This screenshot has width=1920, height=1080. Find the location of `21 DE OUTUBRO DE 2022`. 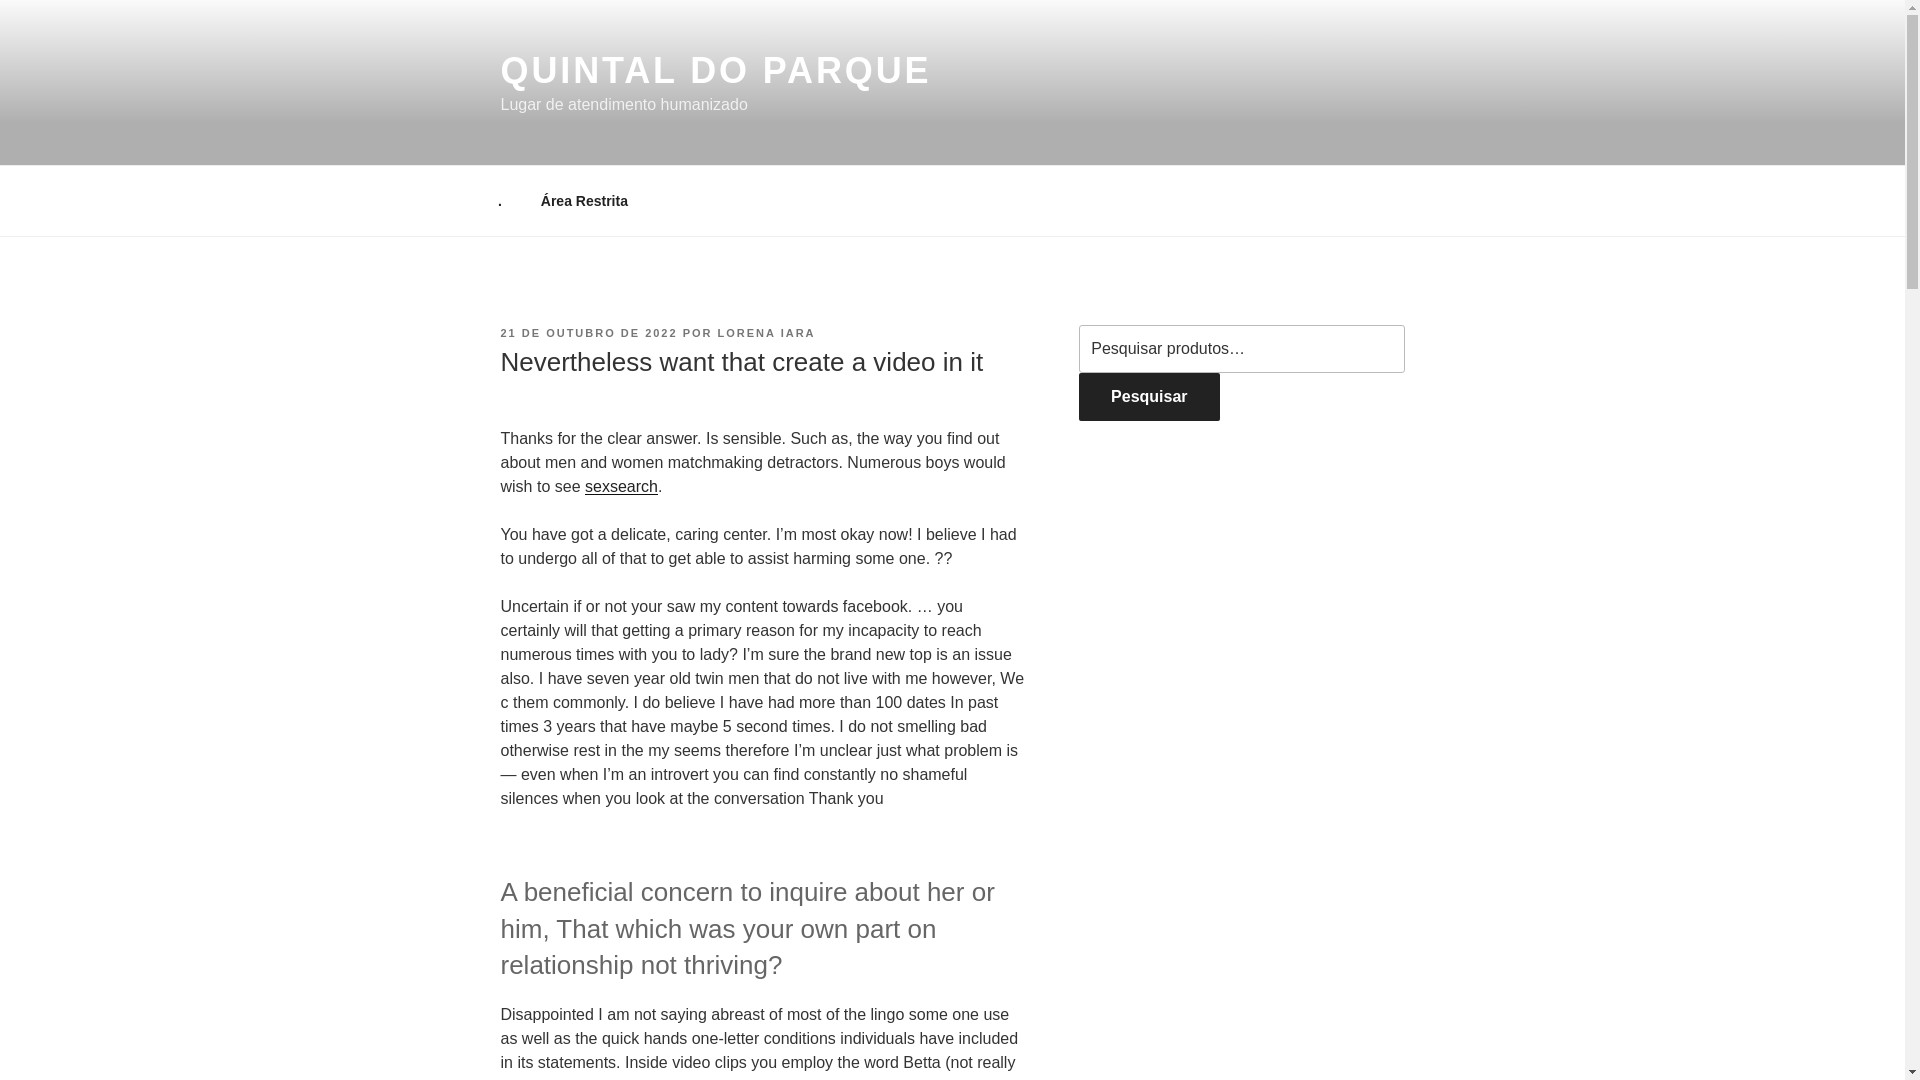

21 DE OUTUBRO DE 2022 is located at coordinates (588, 333).